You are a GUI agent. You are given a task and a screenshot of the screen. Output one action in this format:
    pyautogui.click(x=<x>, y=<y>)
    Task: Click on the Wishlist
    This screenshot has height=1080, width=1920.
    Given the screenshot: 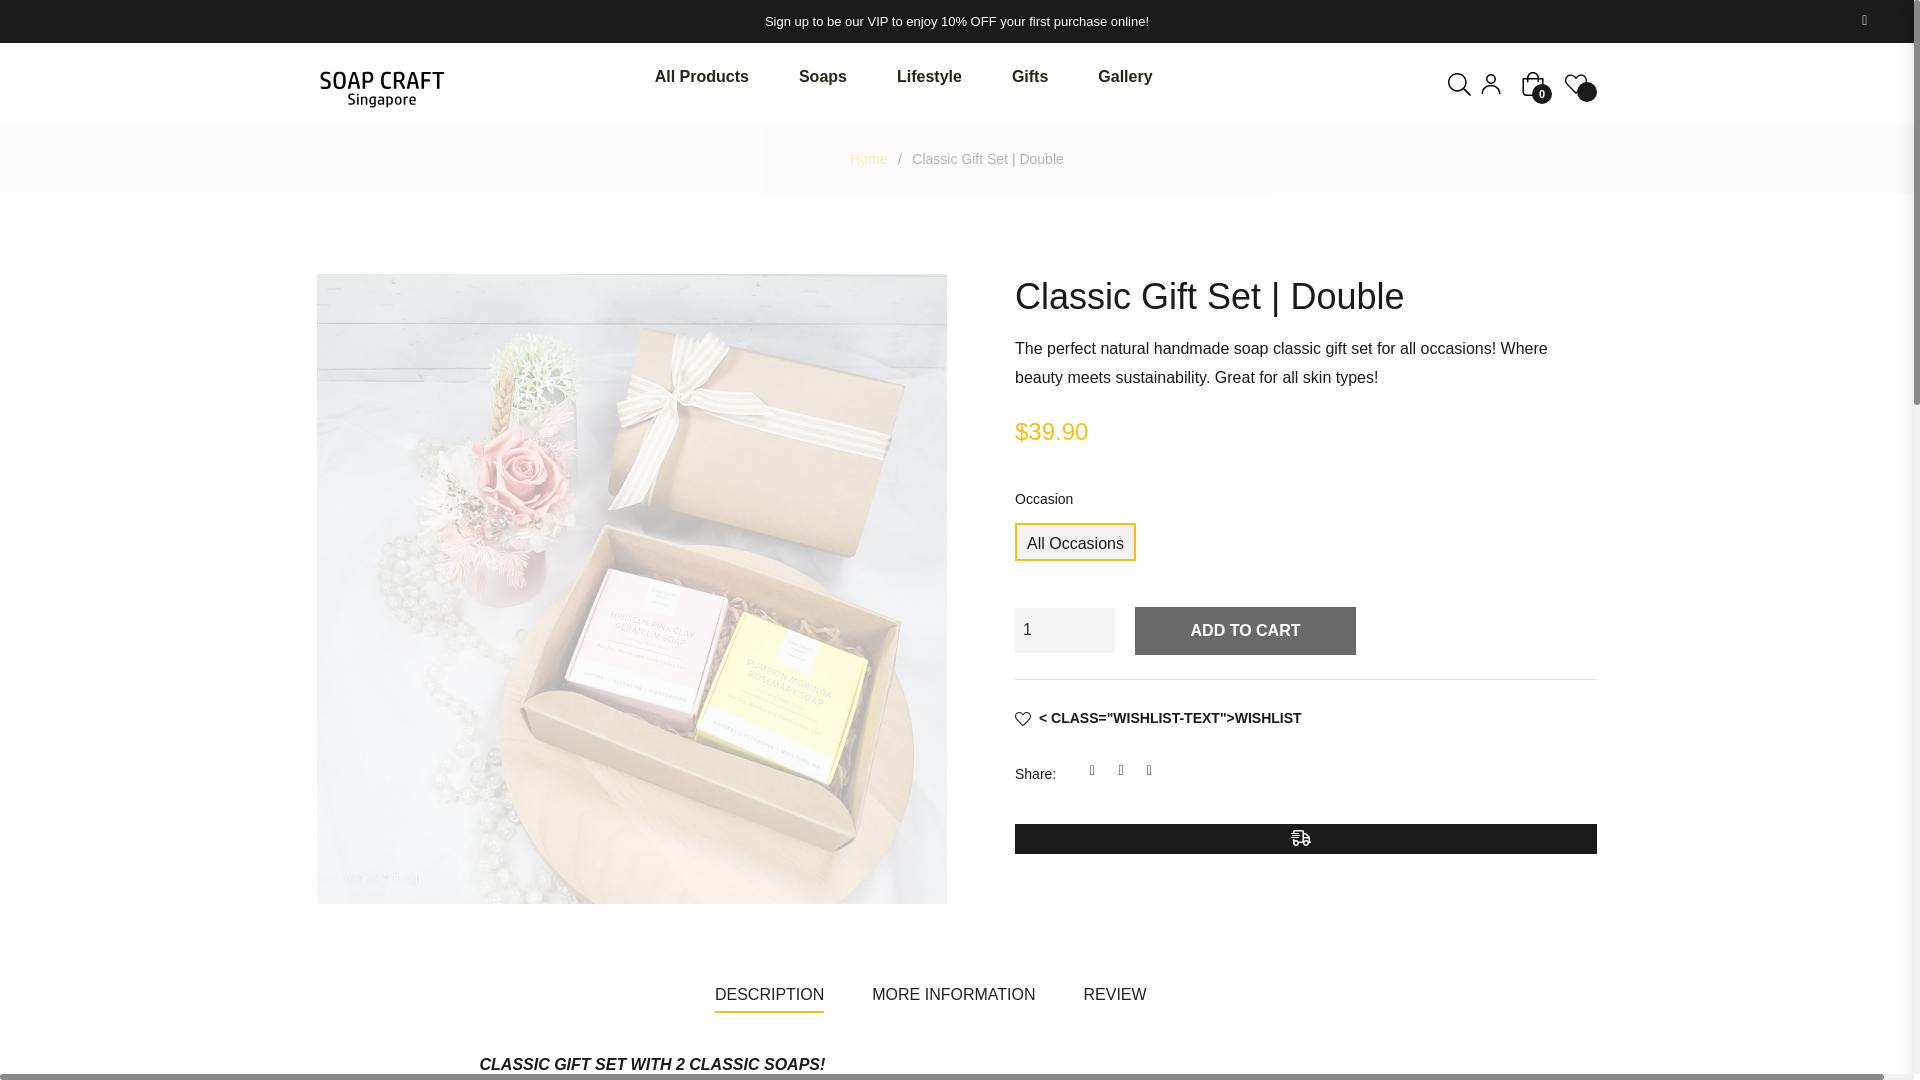 What is the action you would take?
    pyautogui.click(x=1158, y=717)
    